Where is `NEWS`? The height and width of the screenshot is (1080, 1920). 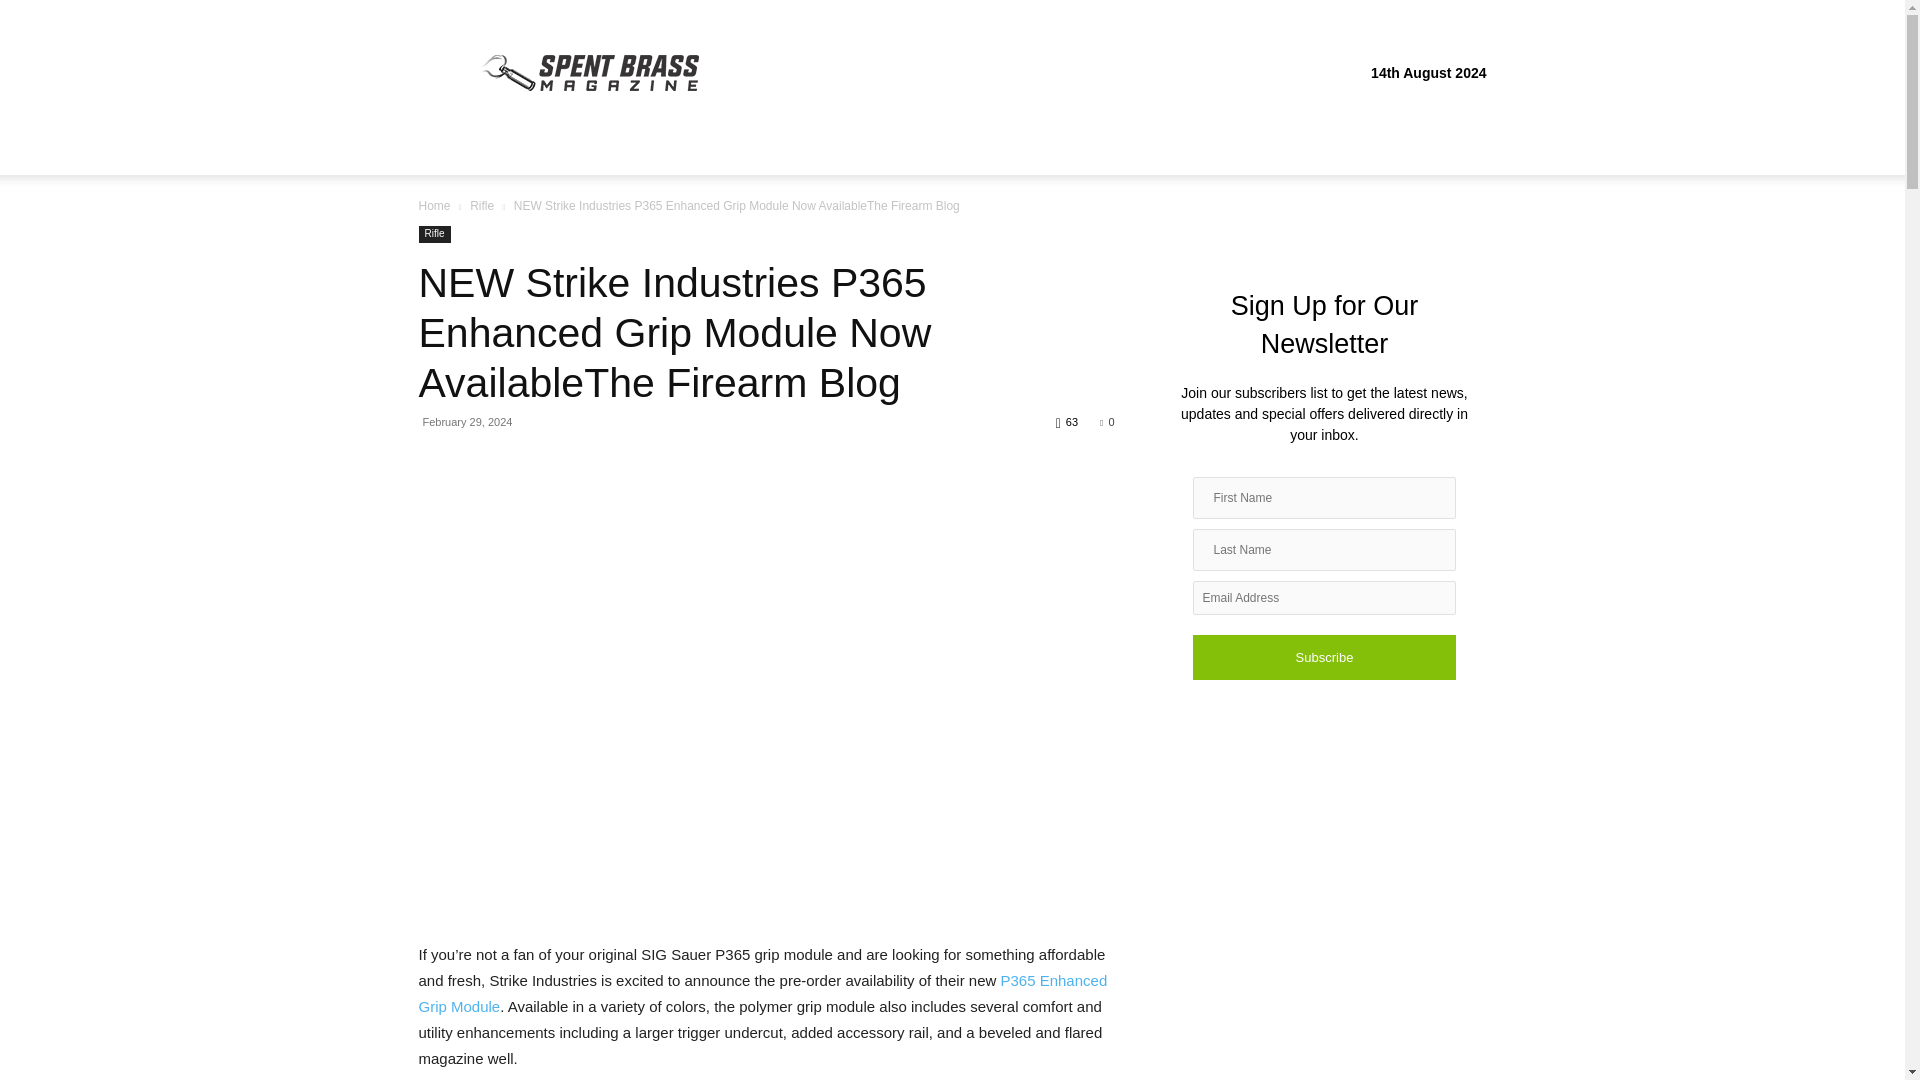 NEWS is located at coordinates (772, 150).